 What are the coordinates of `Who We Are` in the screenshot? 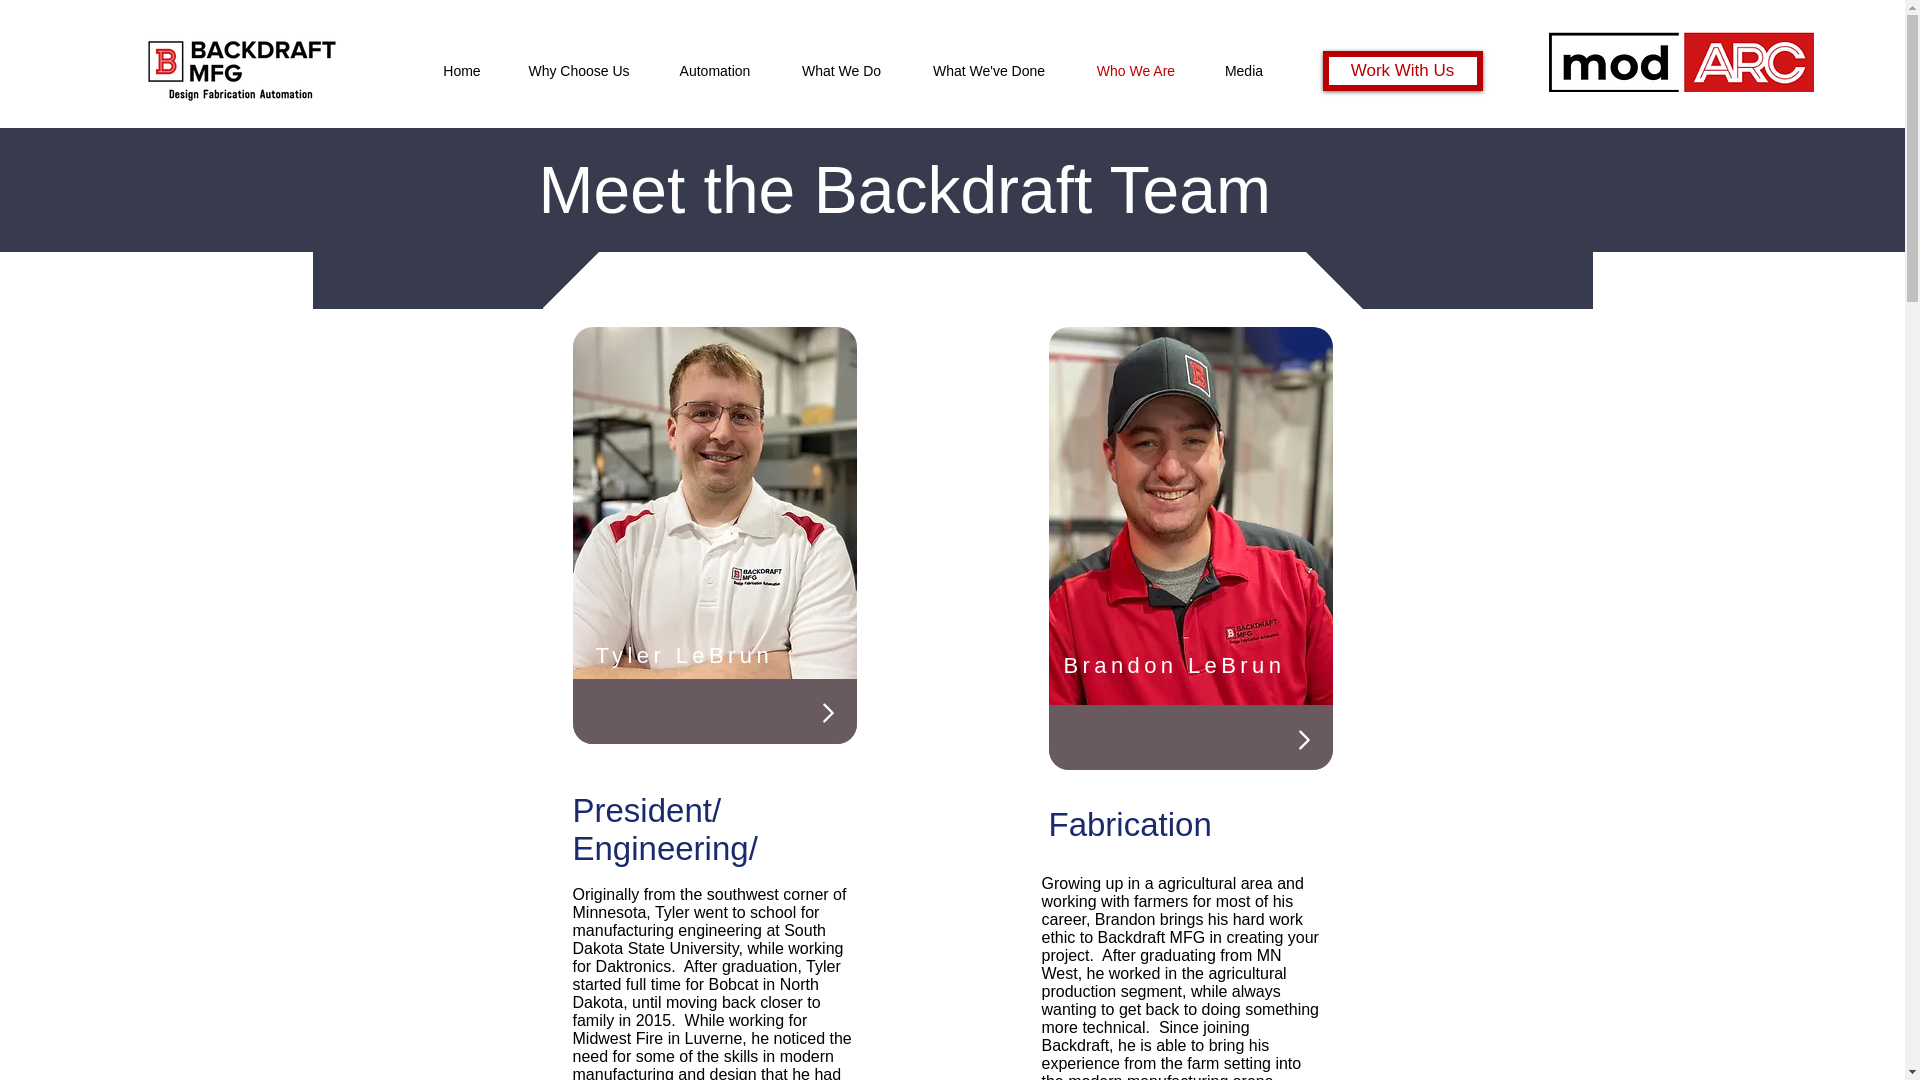 It's located at (1136, 71).